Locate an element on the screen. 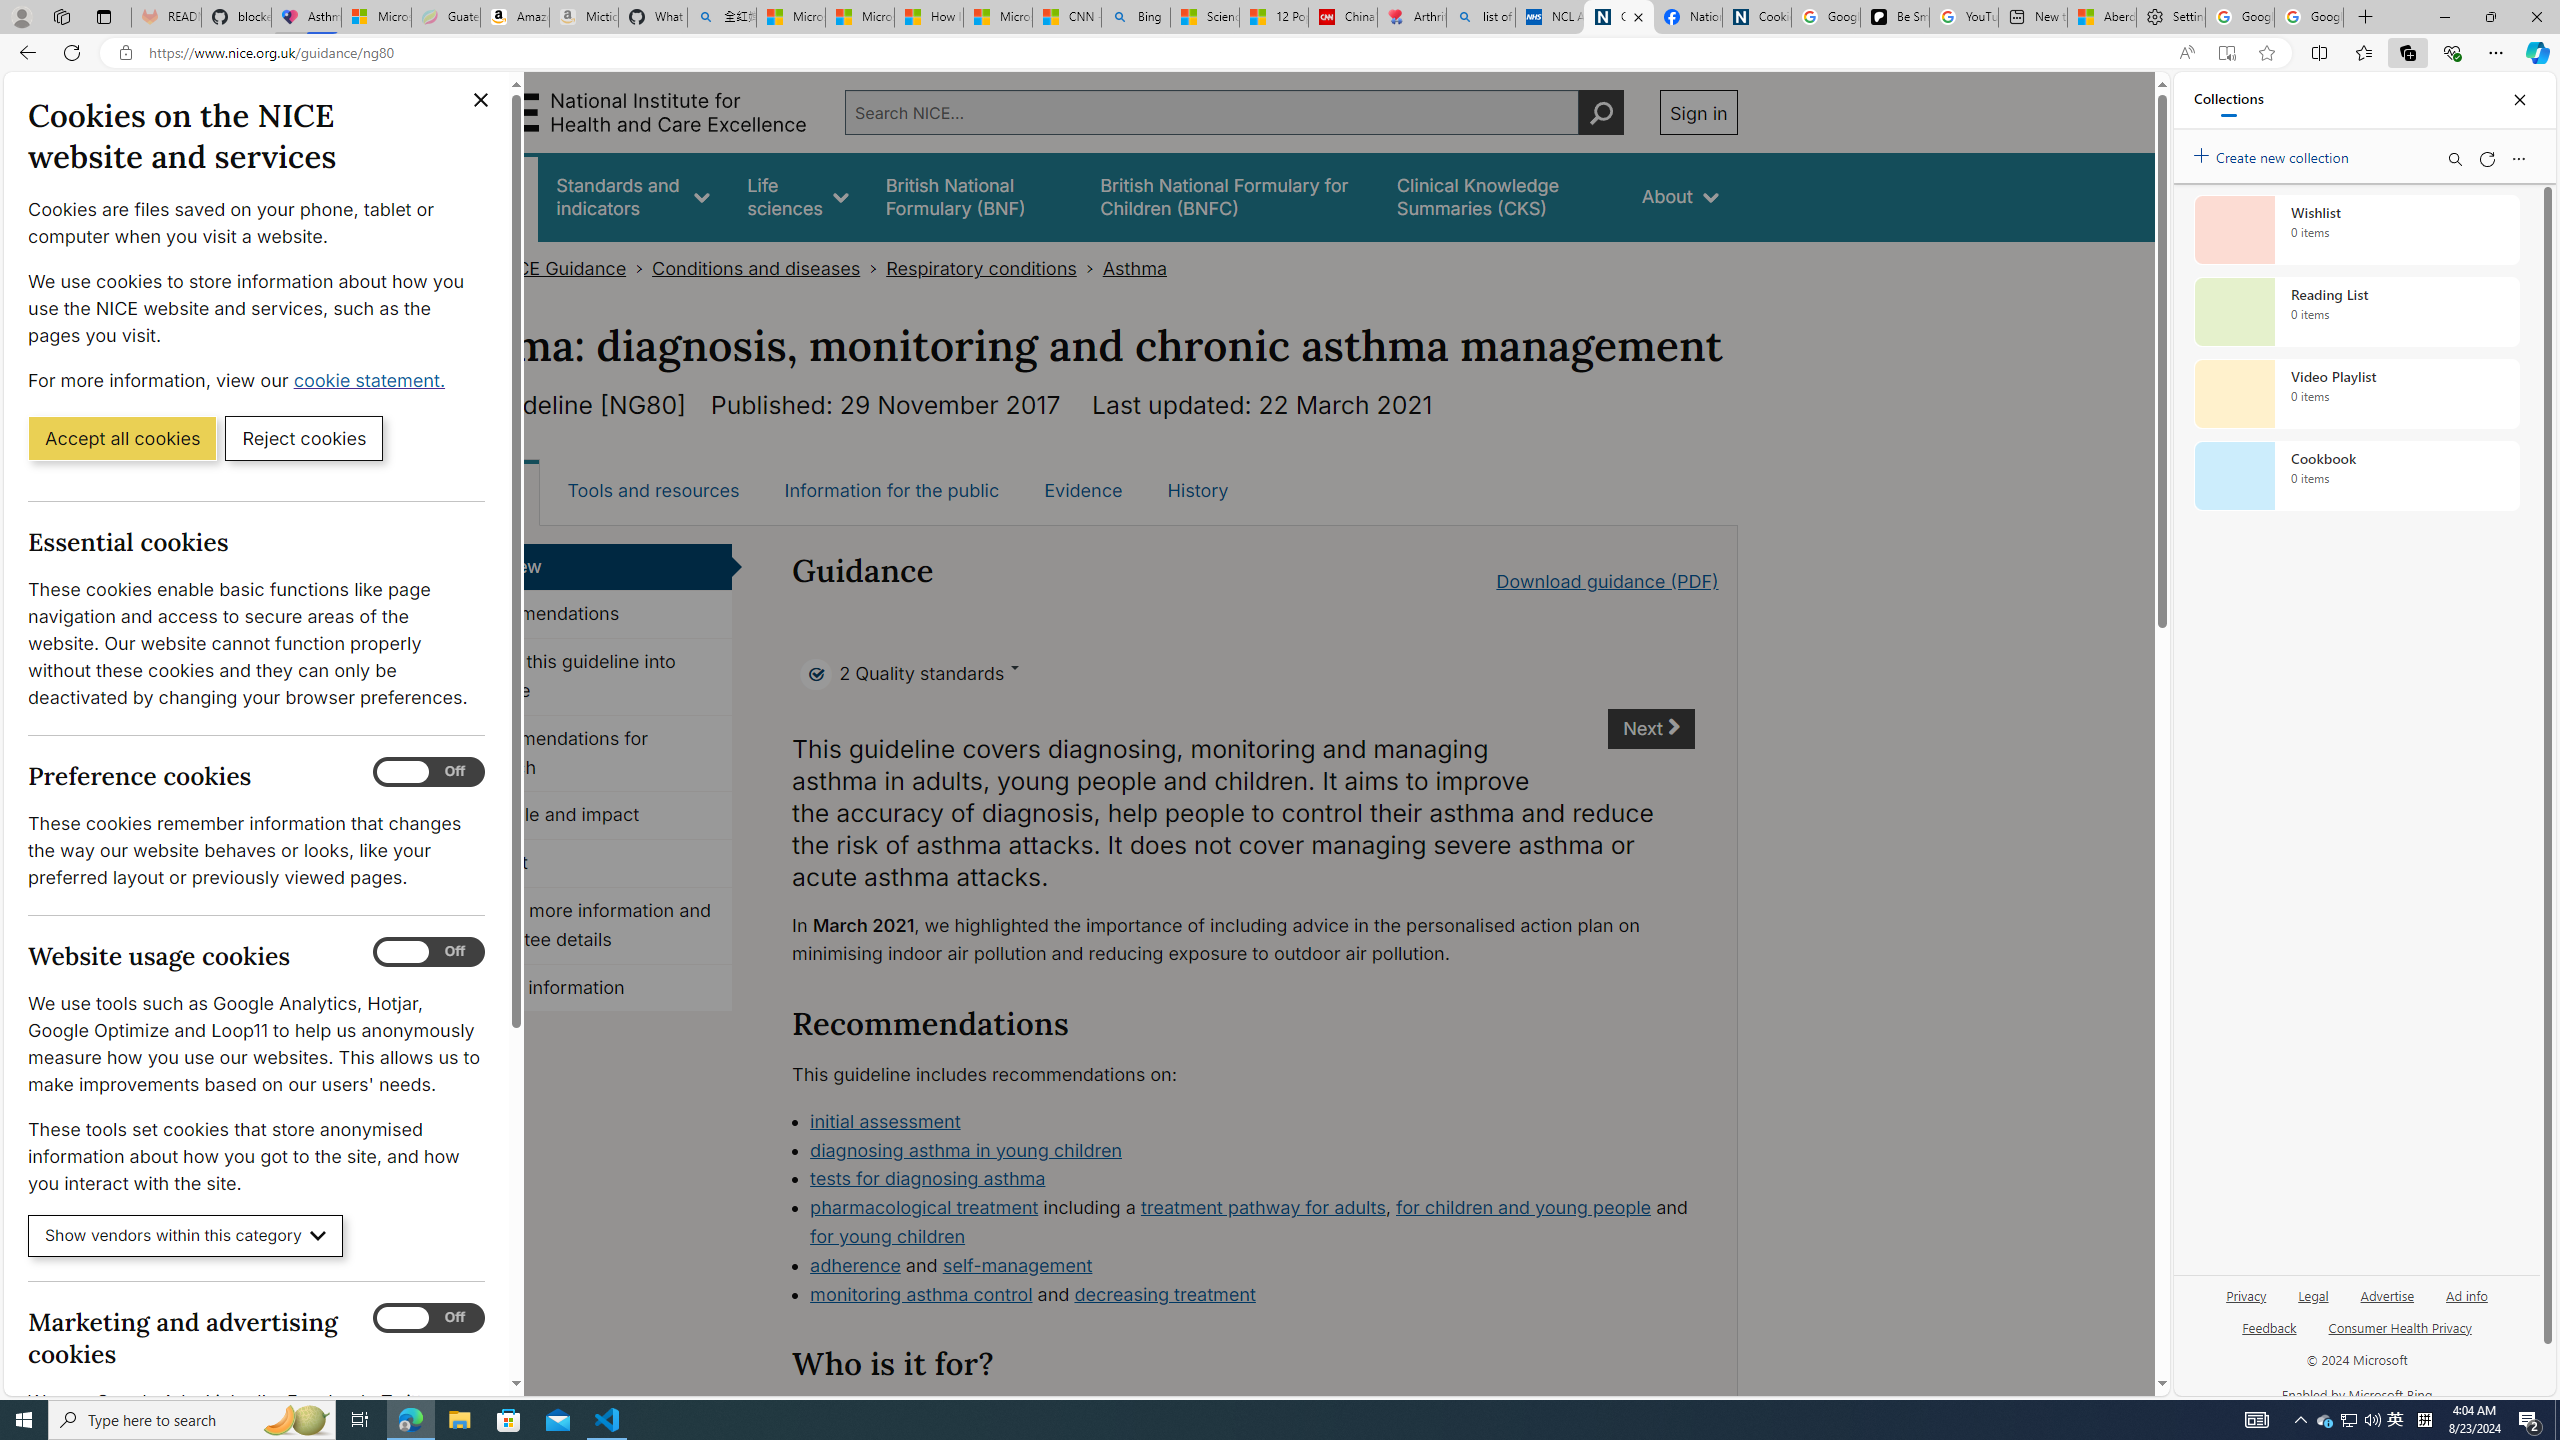 Image resolution: width=2560 pixels, height=1440 pixels. Information for the public is located at coordinates (892, 490).